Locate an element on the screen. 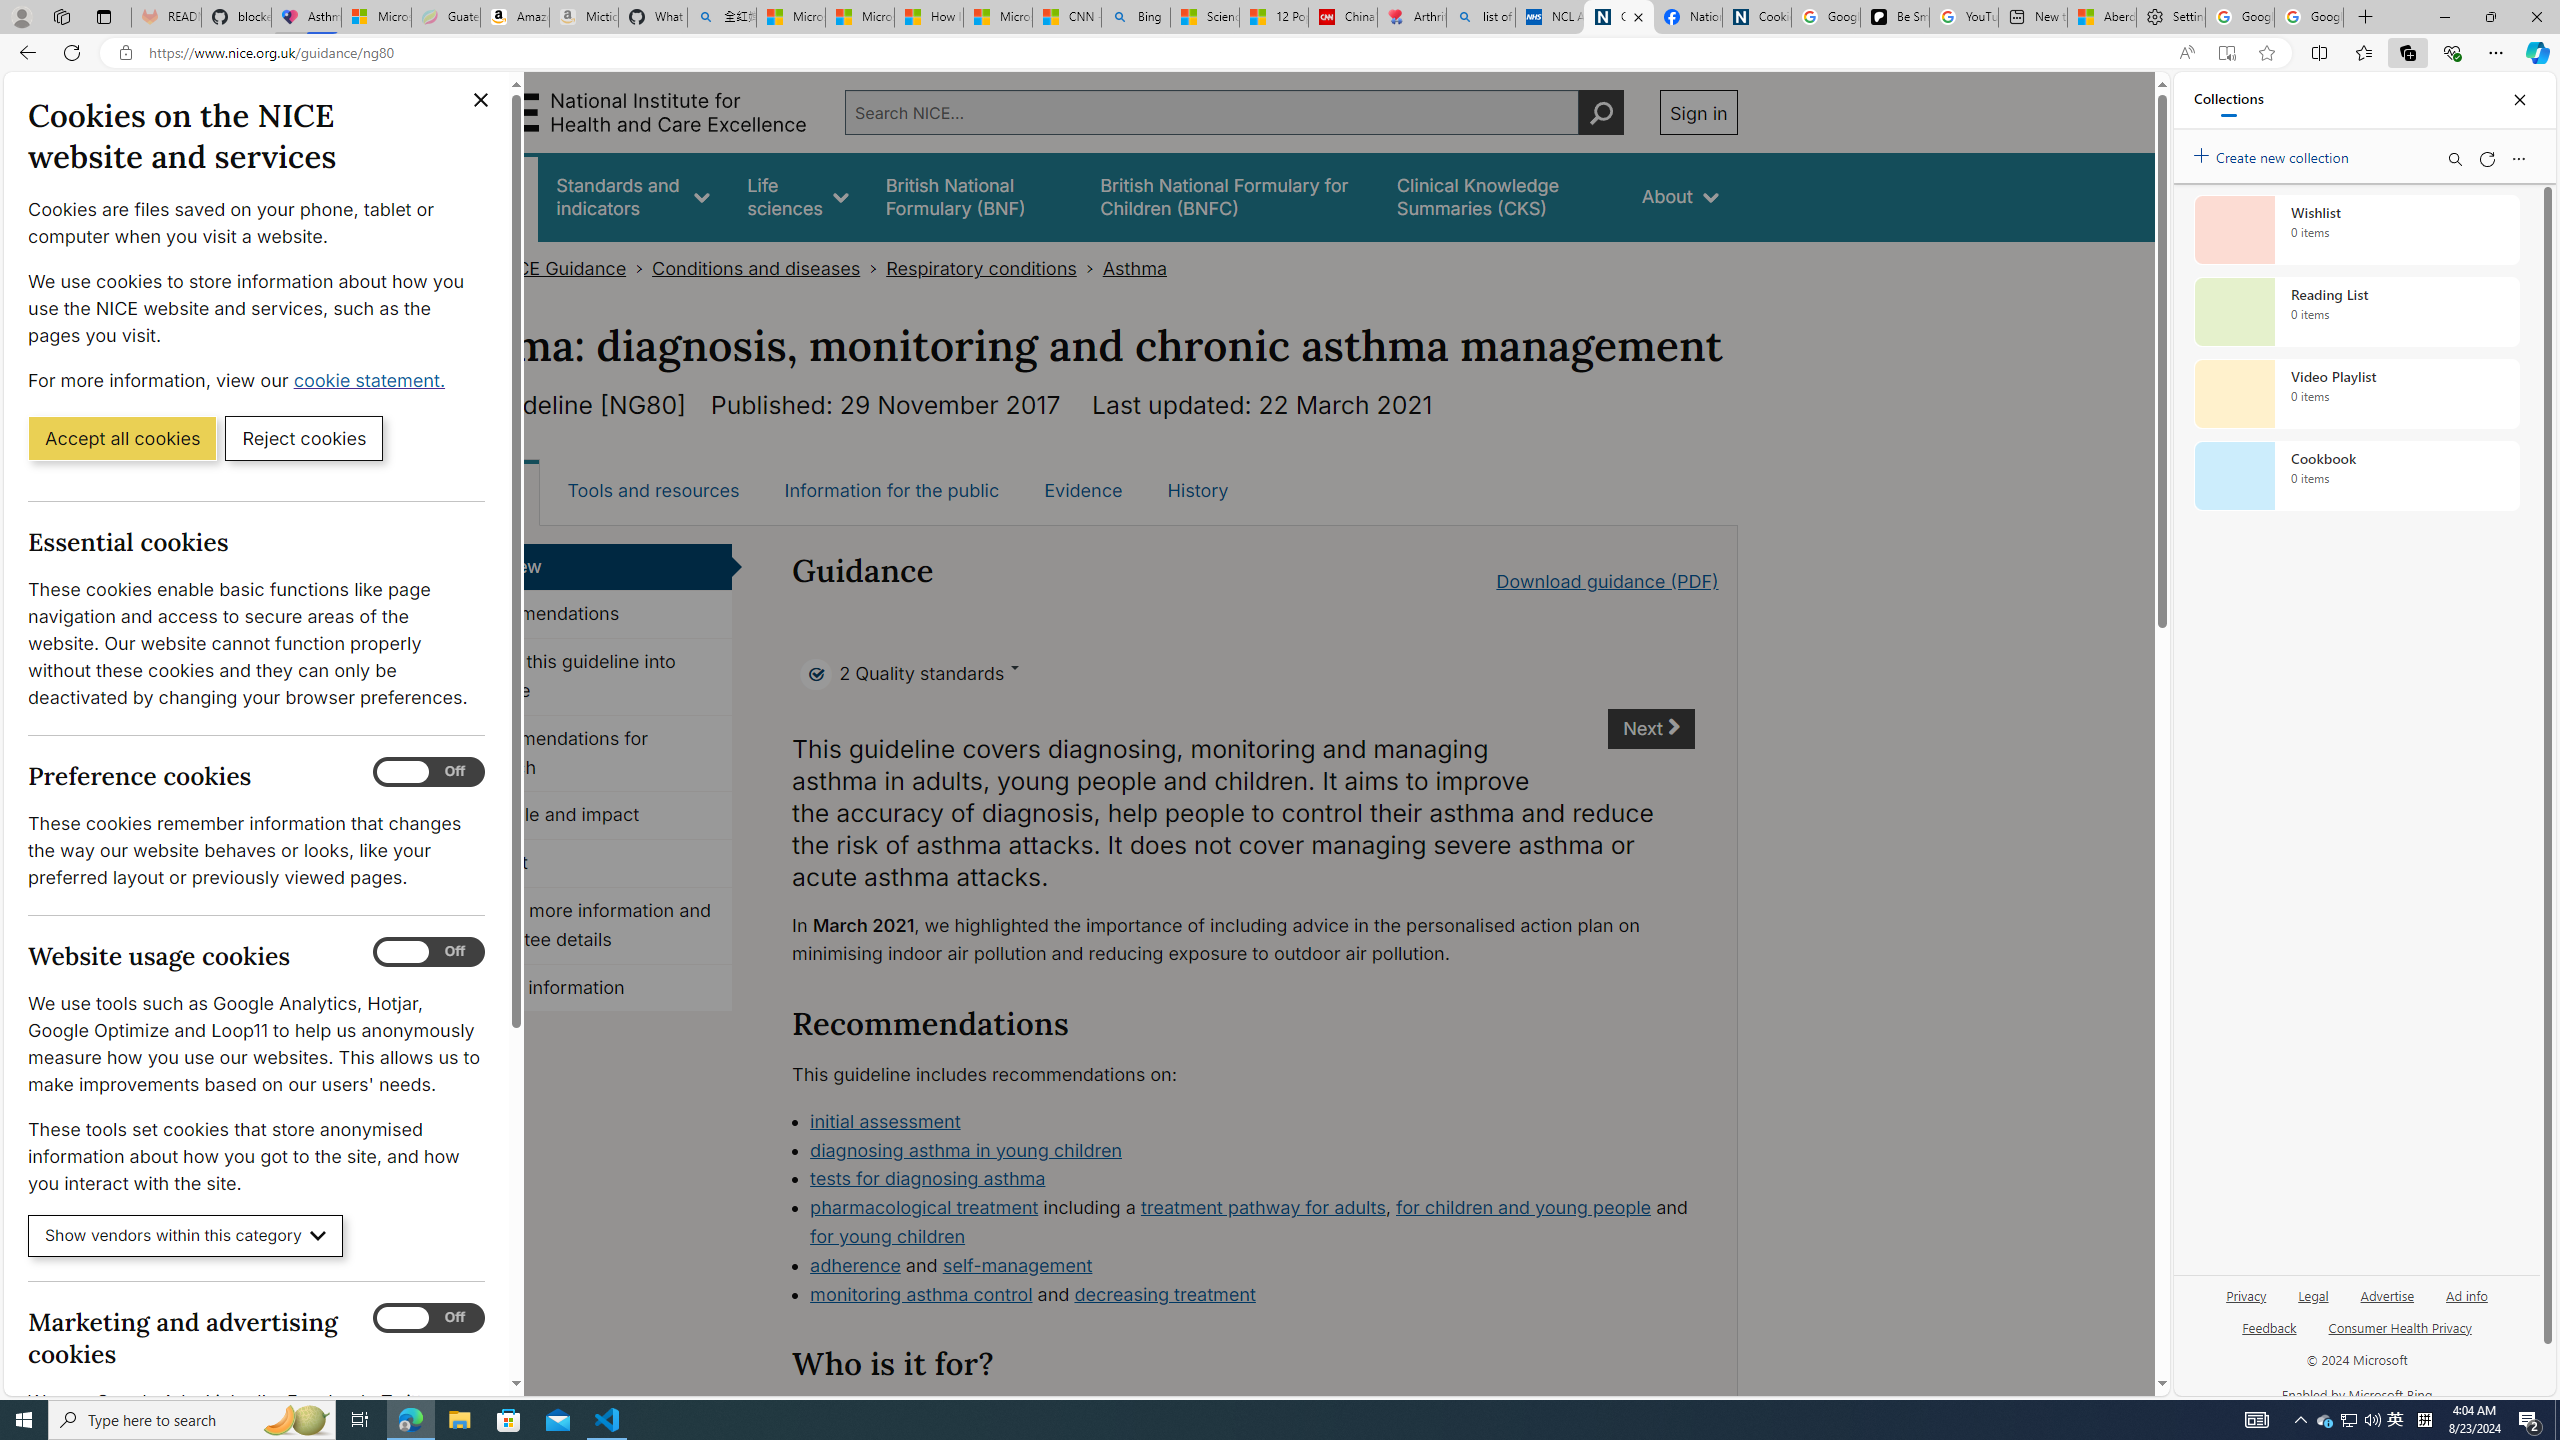 Image resolution: width=2560 pixels, height=1440 pixels. Information for the public is located at coordinates (892, 490).